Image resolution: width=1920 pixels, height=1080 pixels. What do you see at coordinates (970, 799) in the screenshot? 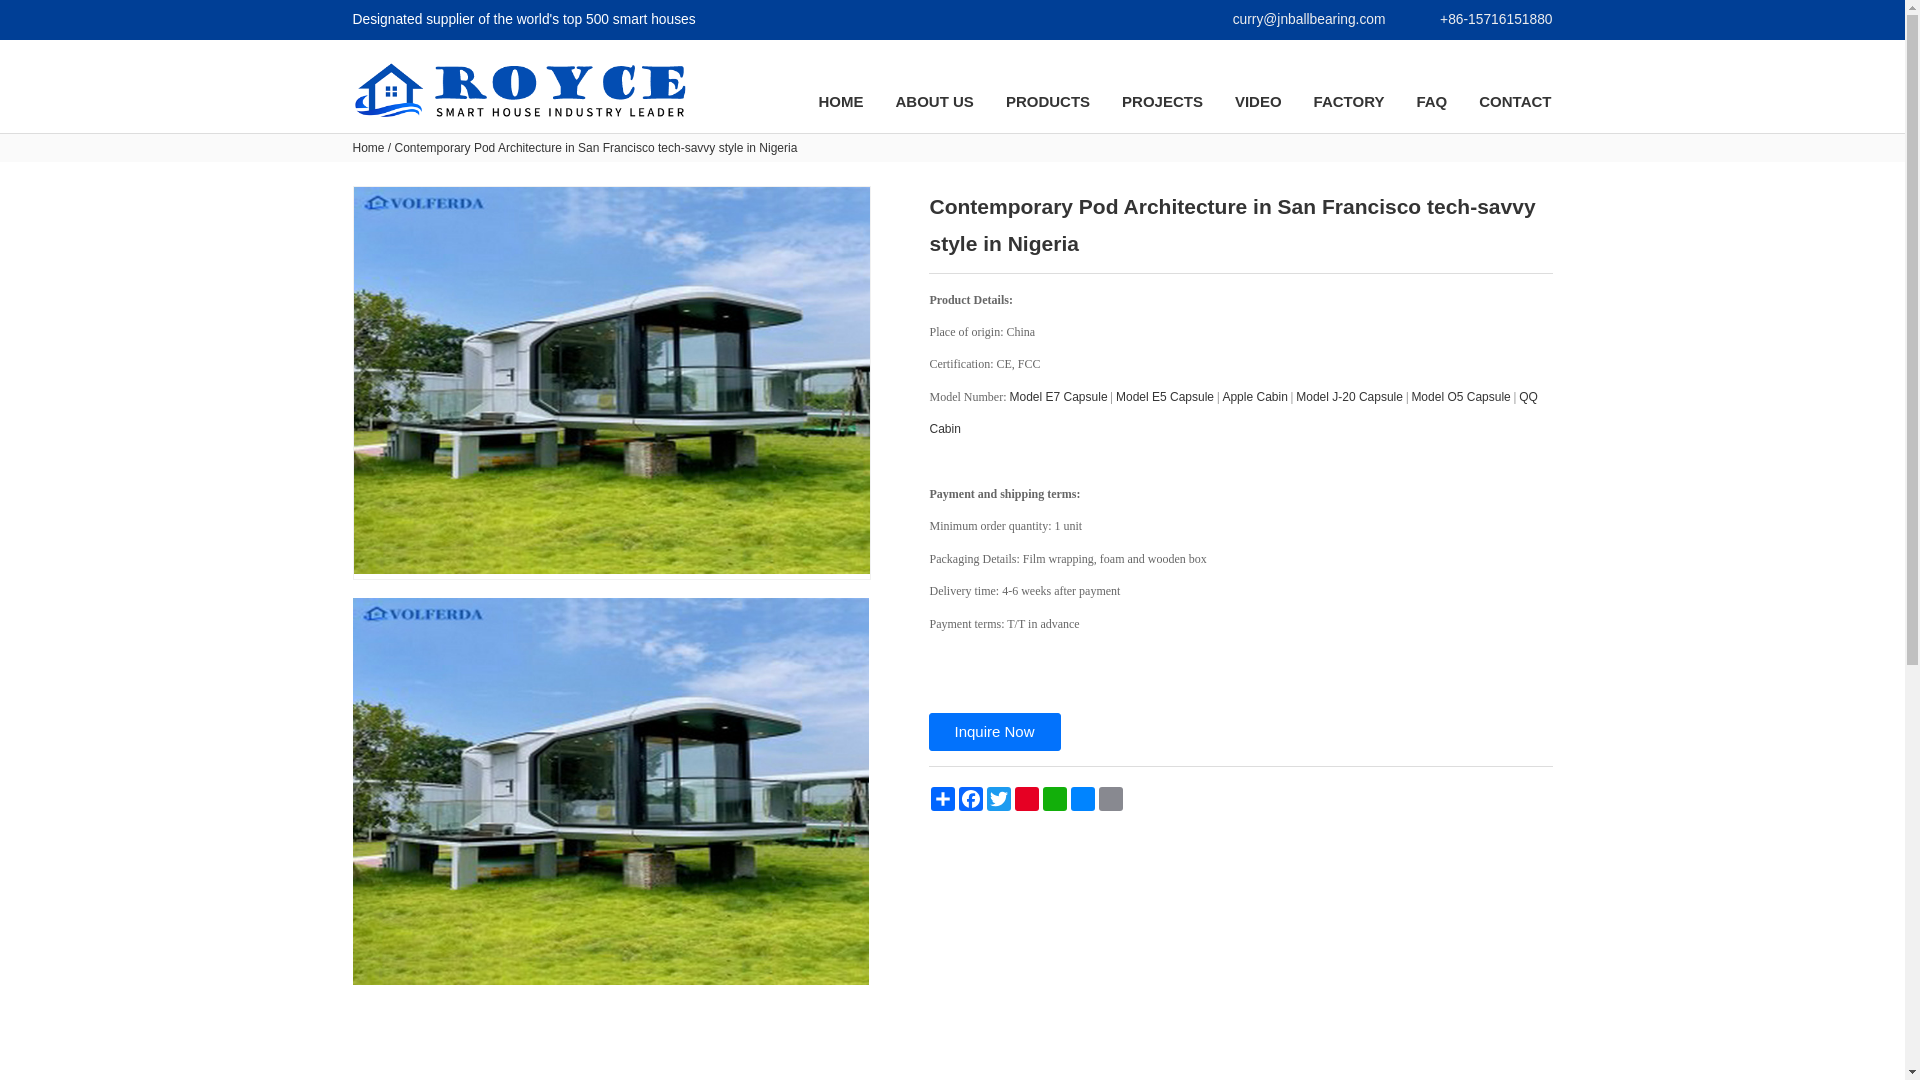
I see `Facebook` at bounding box center [970, 799].